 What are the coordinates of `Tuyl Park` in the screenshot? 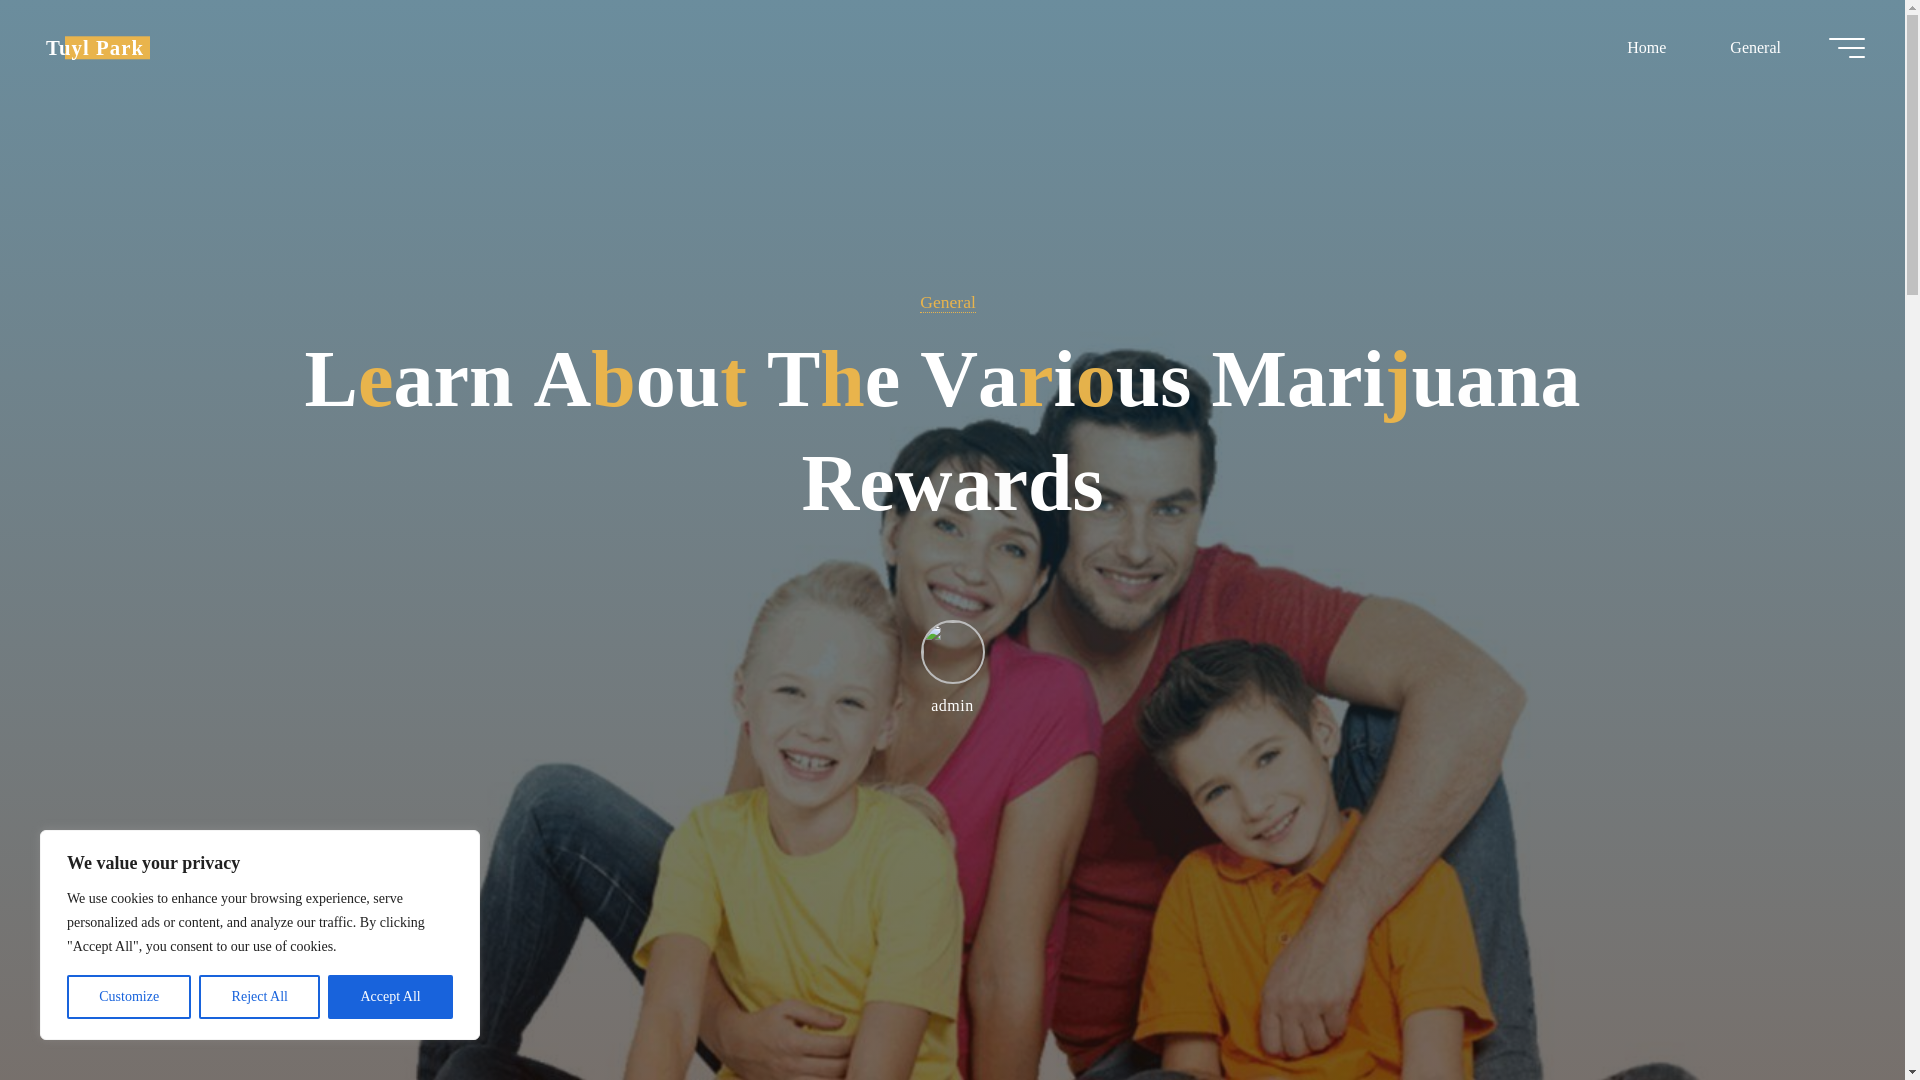 It's located at (94, 47).